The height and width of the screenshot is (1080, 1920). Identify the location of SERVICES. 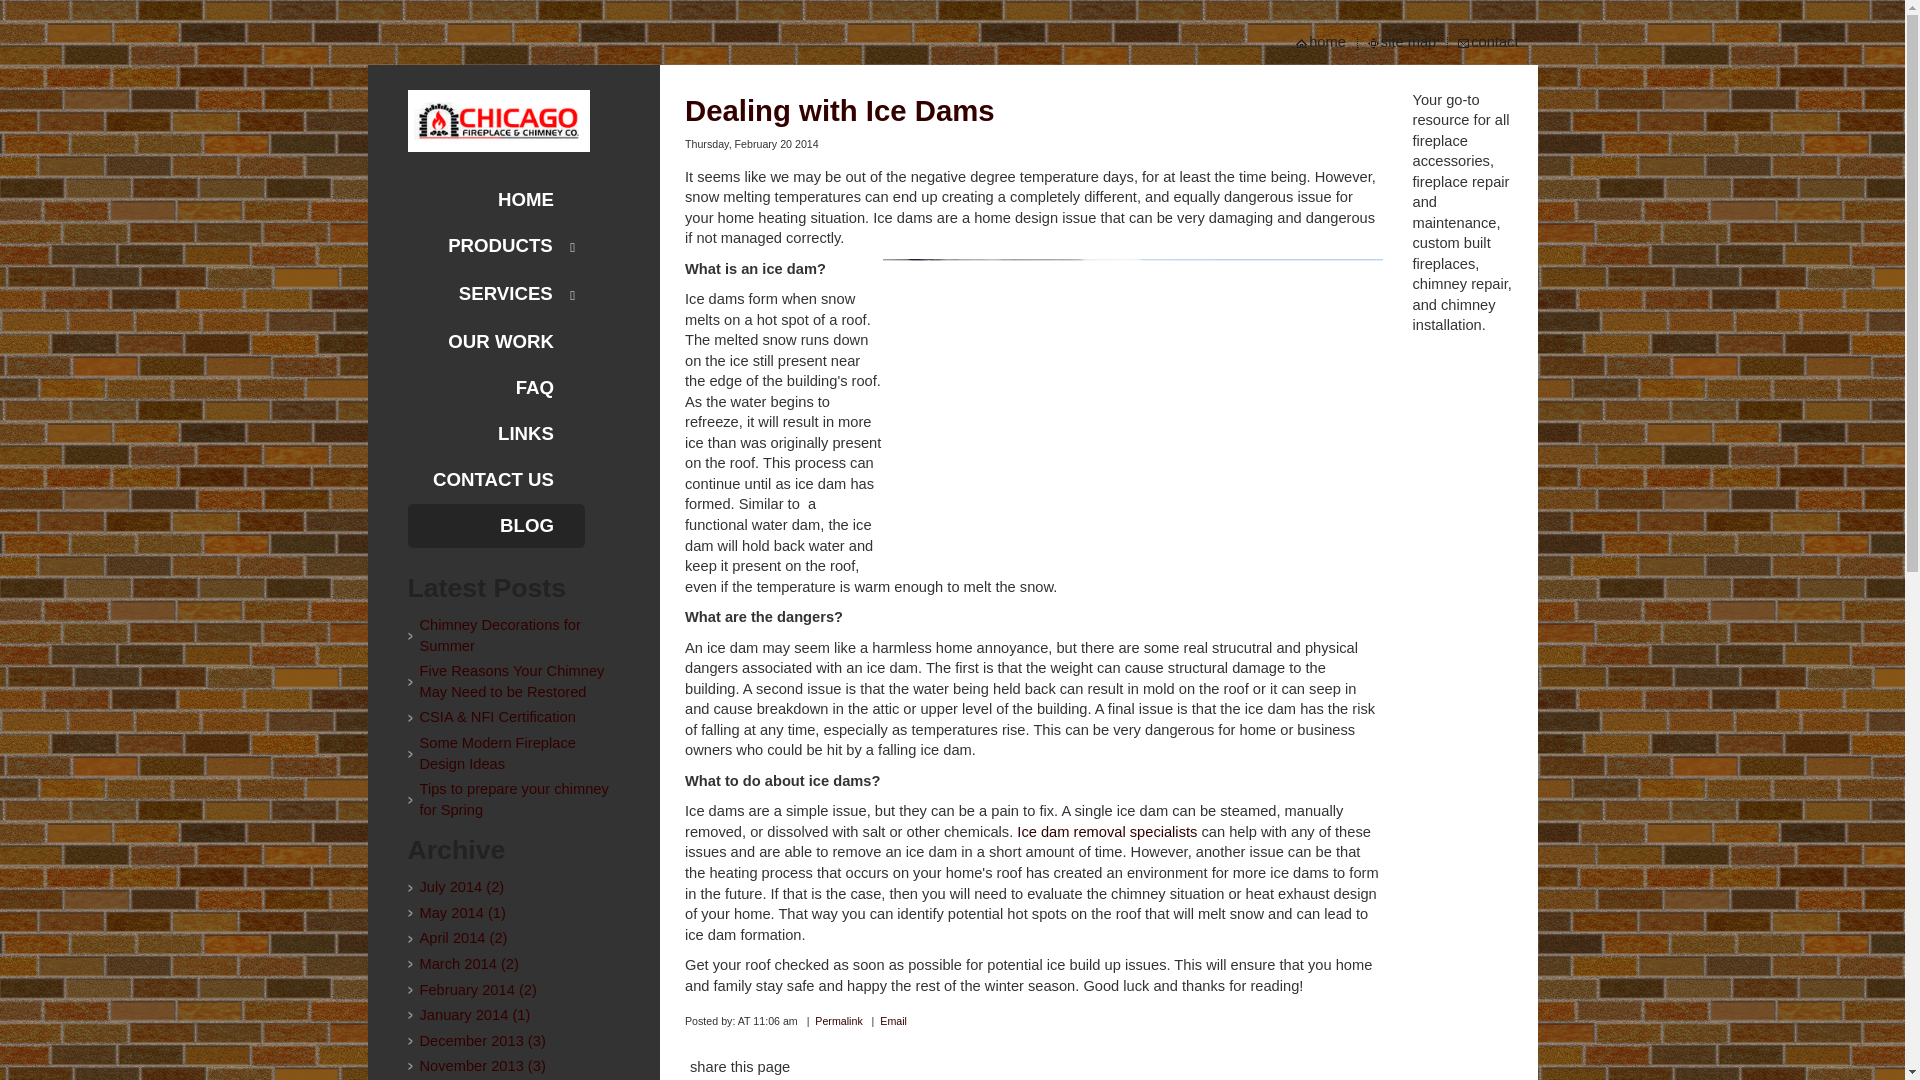
(496, 294).